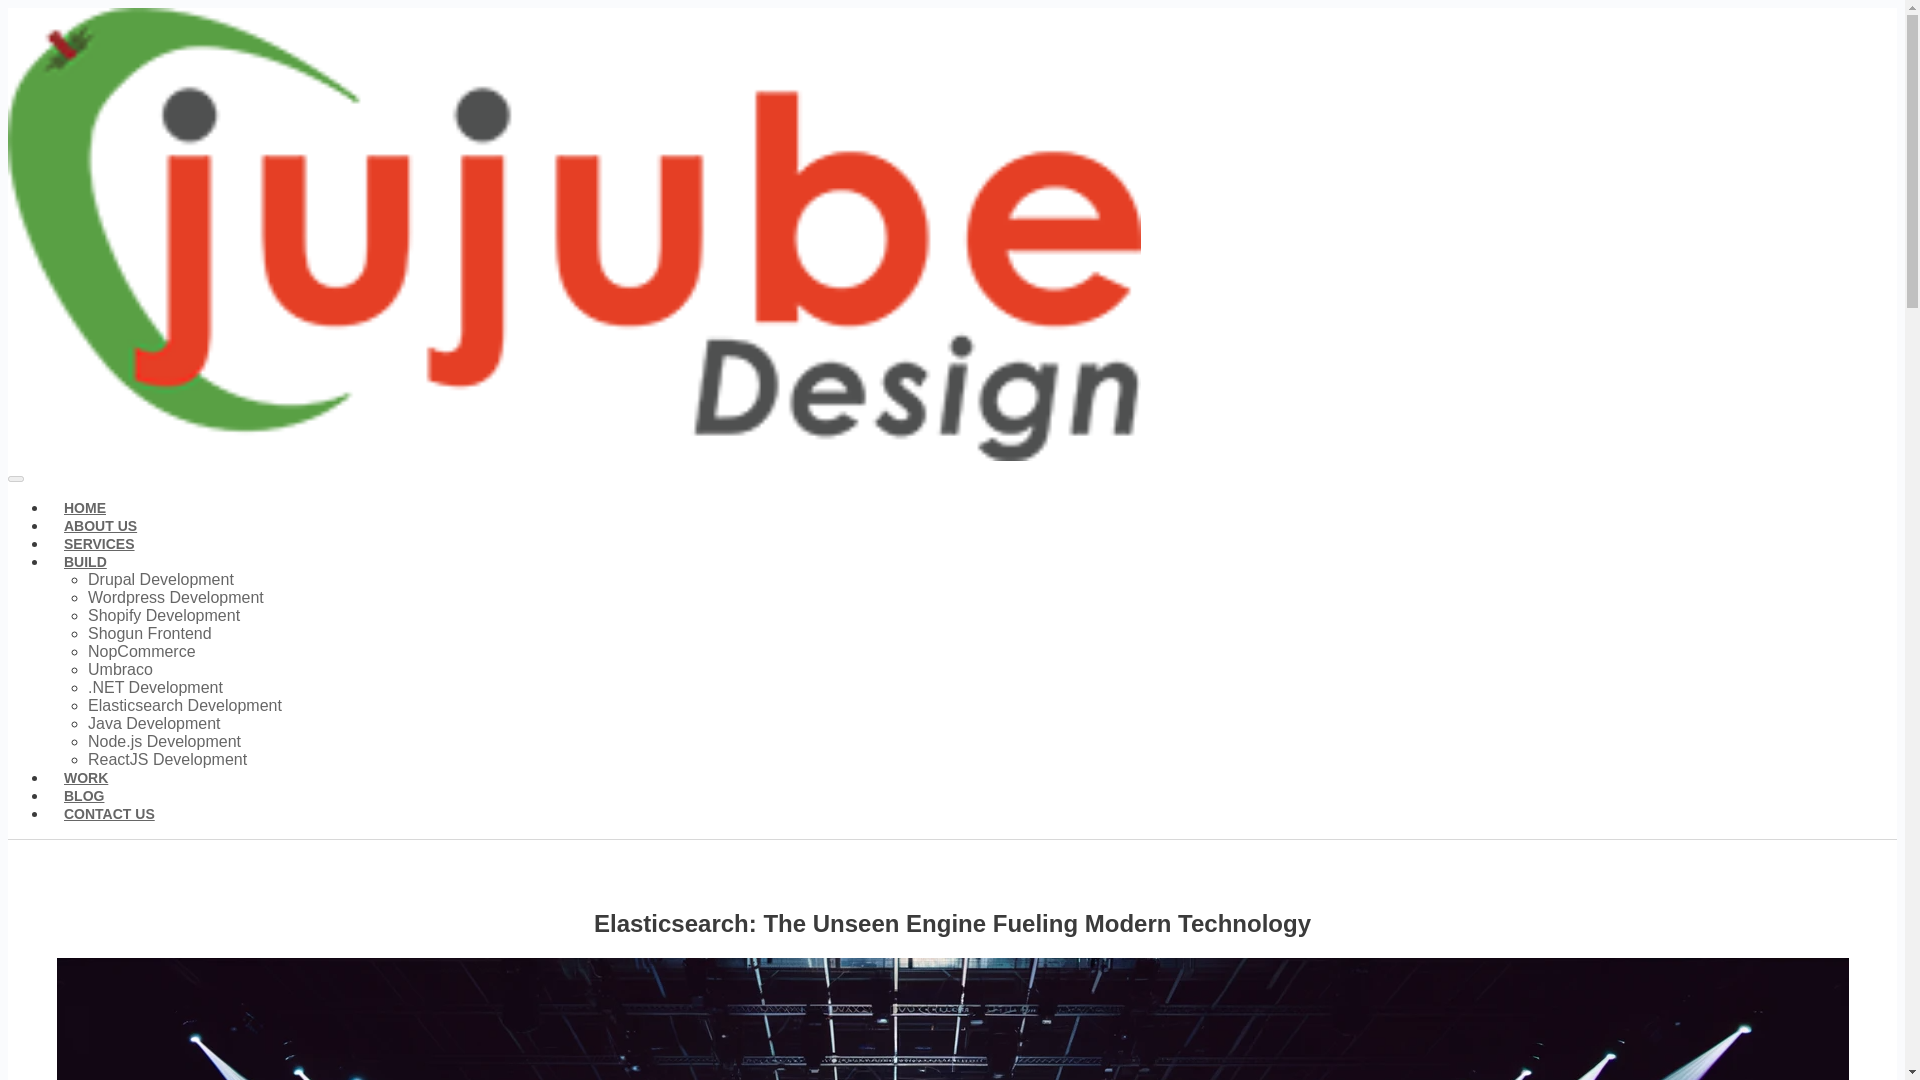 The image size is (1920, 1080). What do you see at coordinates (176, 596) in the screenshot?
I see `Wordpress Development` at bounding box center [176, 596].